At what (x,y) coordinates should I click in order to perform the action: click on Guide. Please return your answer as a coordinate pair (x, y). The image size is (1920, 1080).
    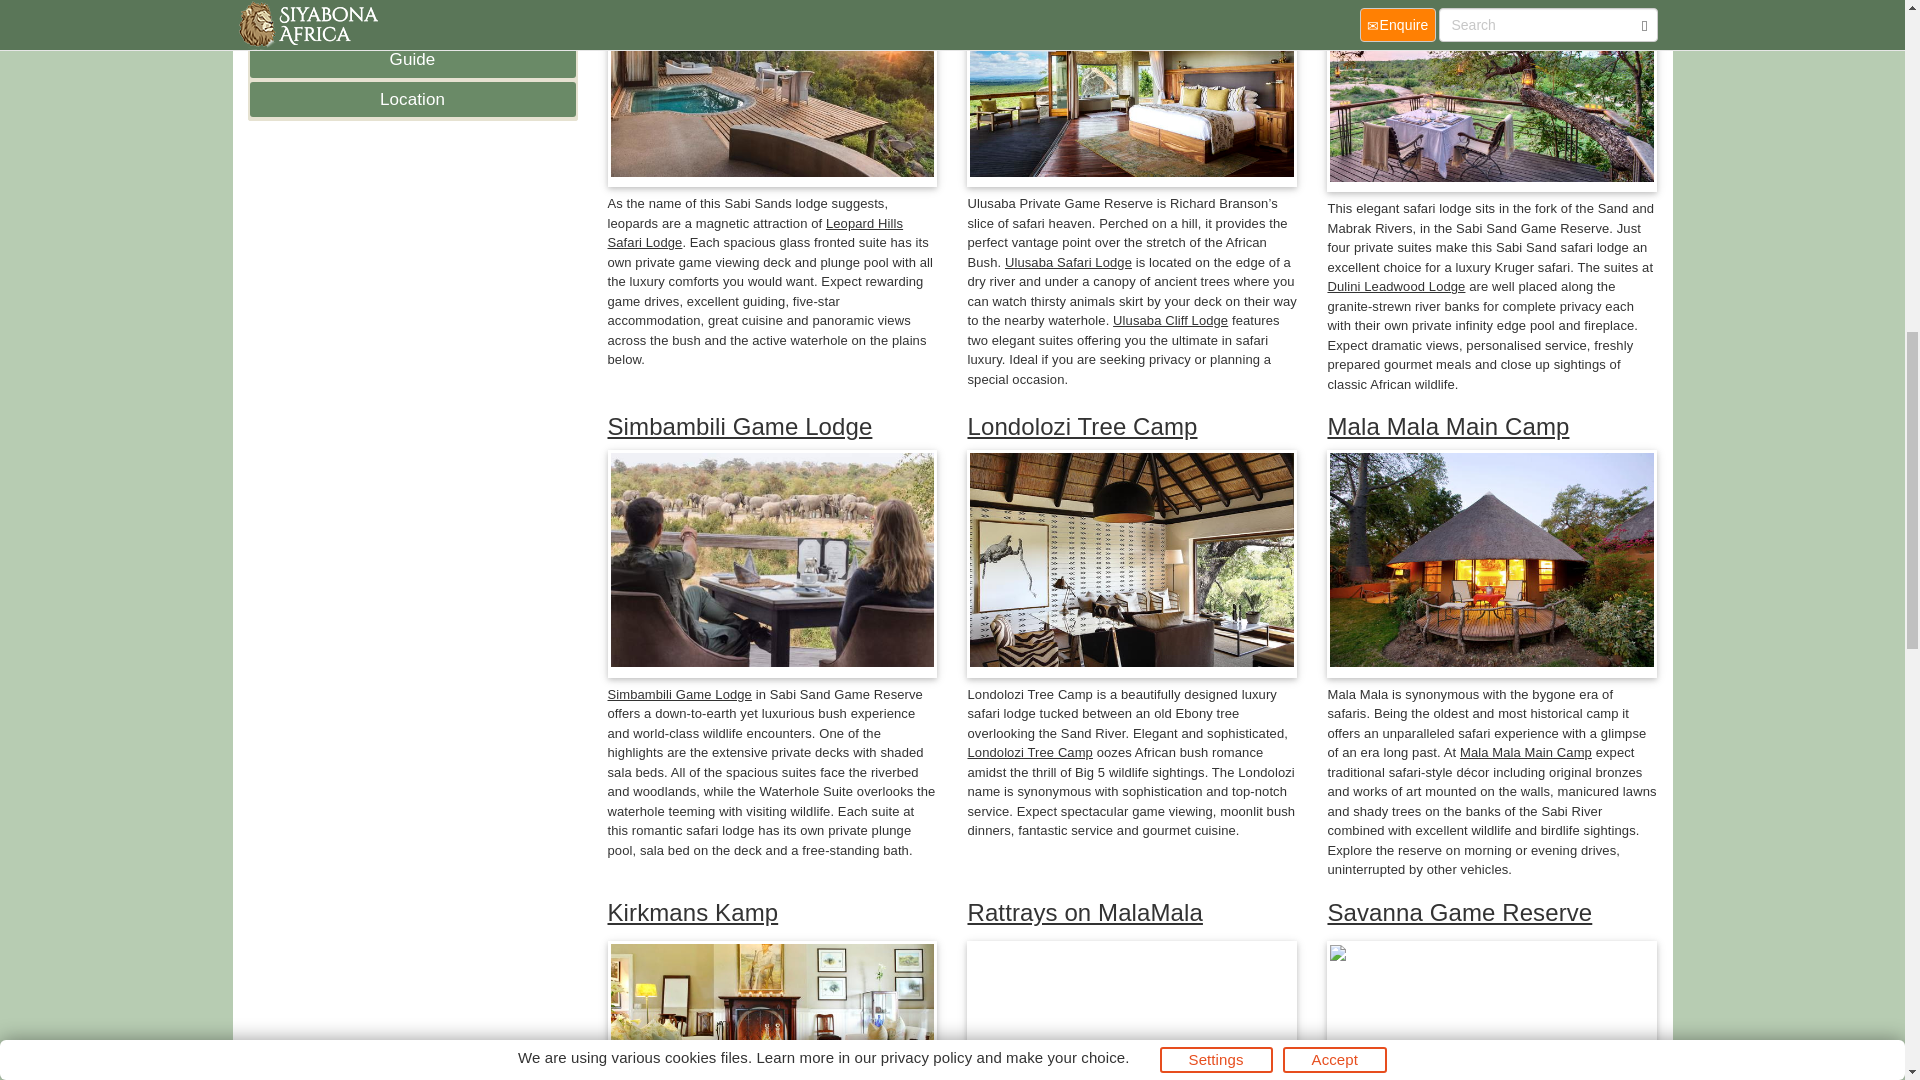
    Looking at the image, I should click on (412, 60).